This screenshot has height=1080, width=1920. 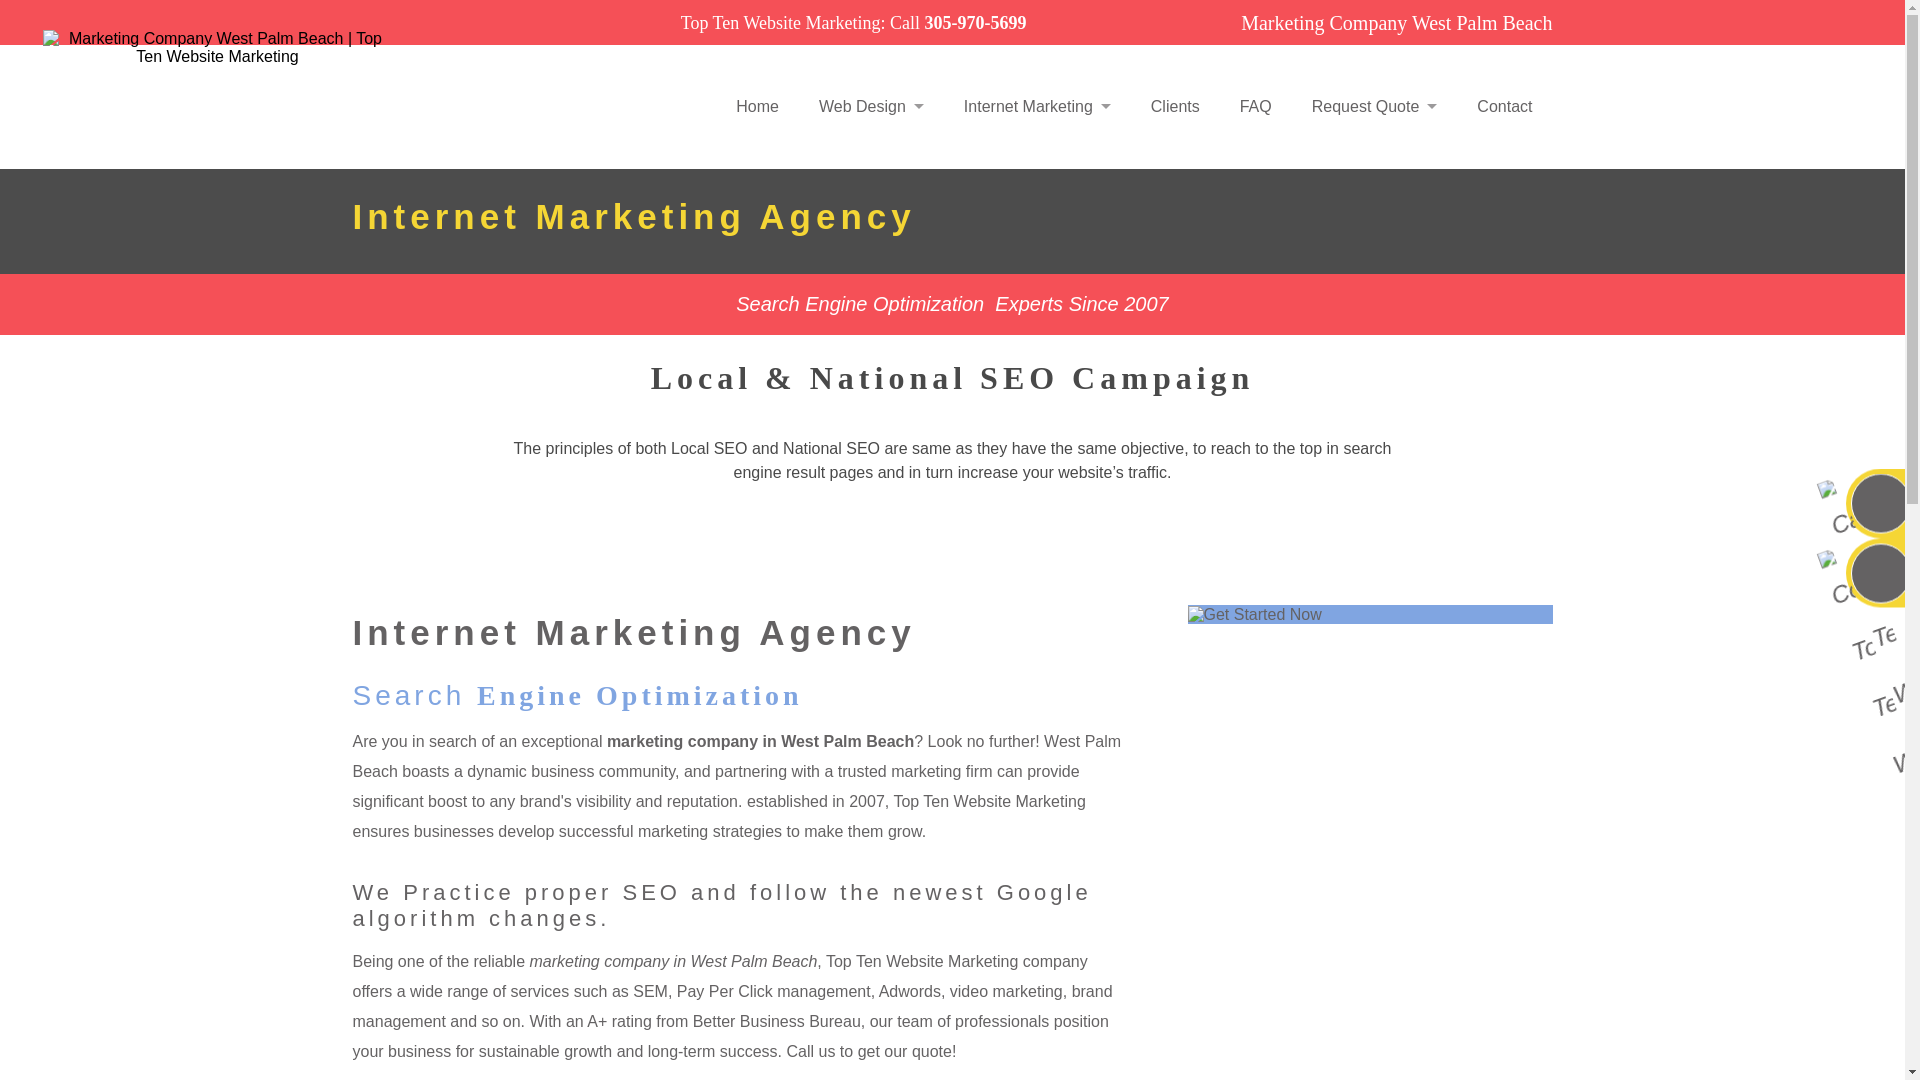 I want to click on Clients, so click(x=1175, y=106).